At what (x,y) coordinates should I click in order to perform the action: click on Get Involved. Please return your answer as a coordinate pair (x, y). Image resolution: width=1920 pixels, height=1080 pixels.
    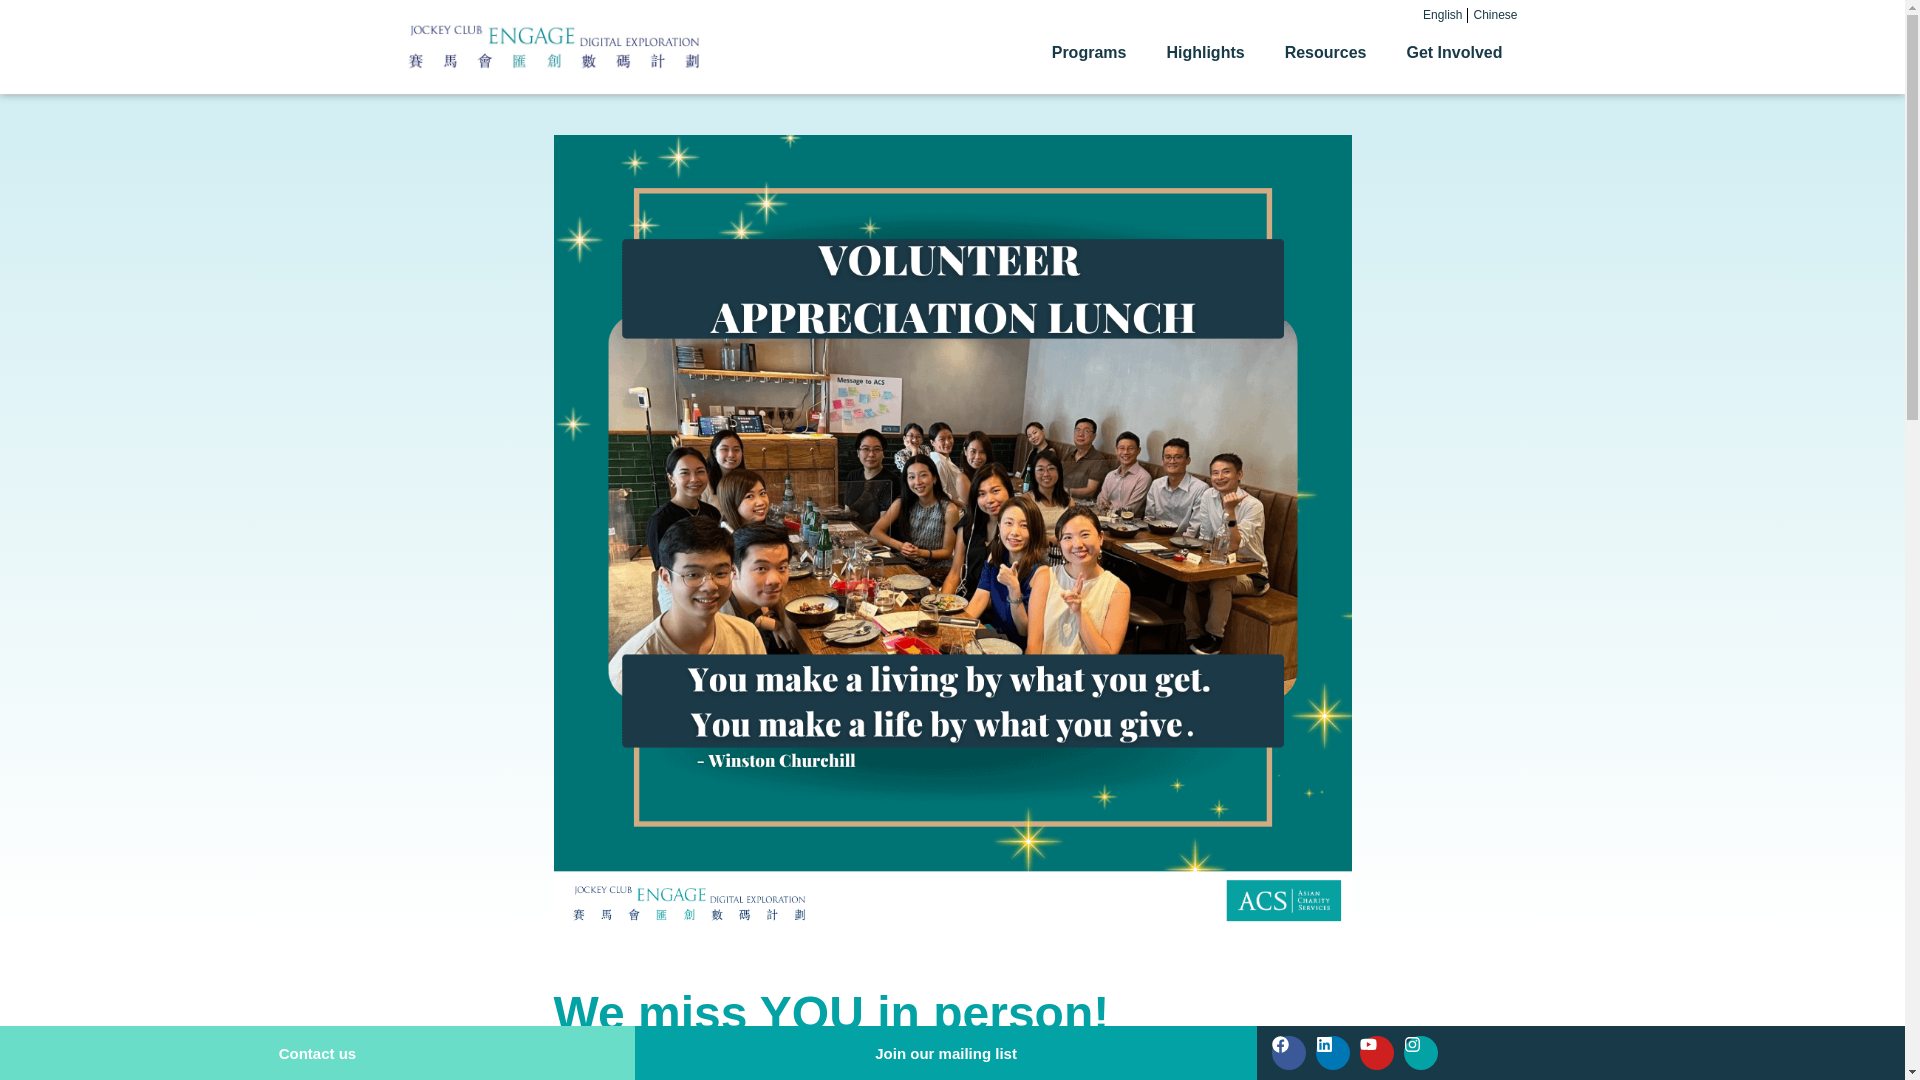
    Looking at the image, I should click on (1458, 52).